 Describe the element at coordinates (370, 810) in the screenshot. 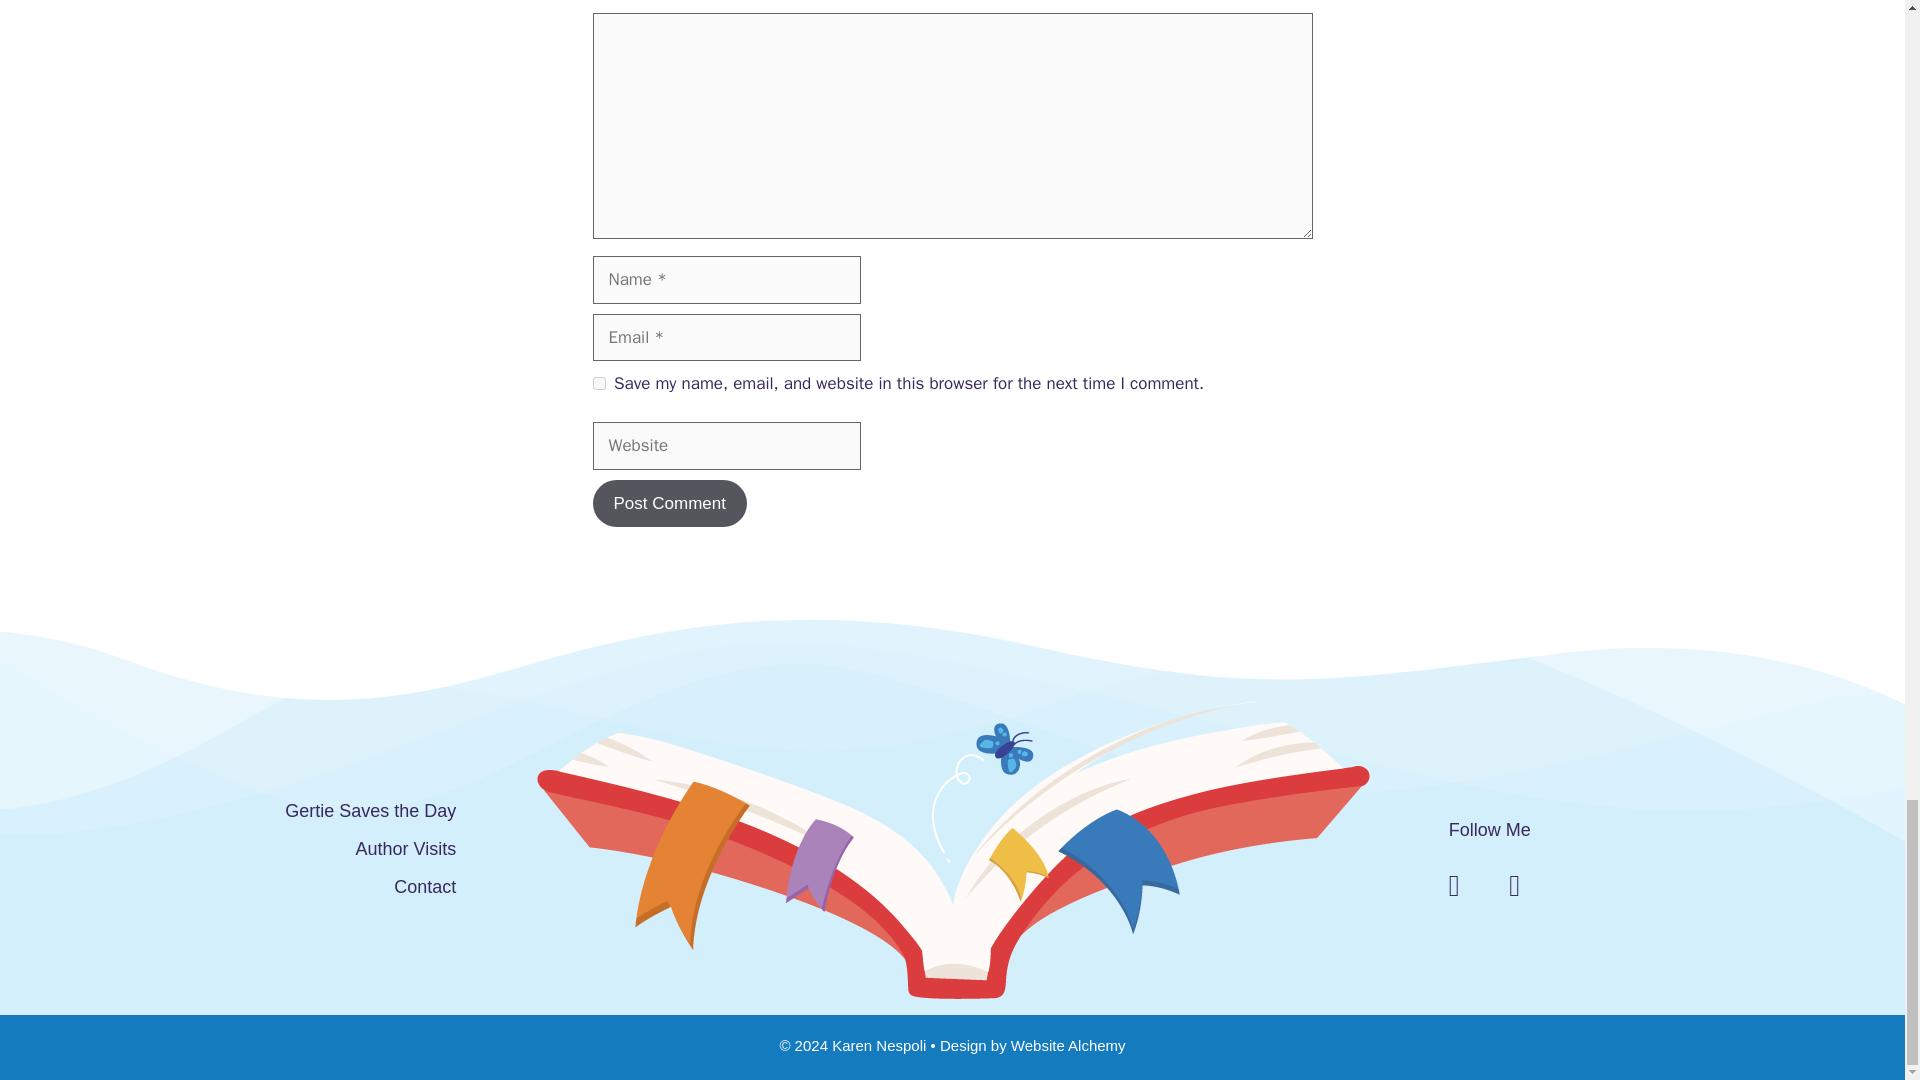

I see `Gertie Saves the Day` at that location.